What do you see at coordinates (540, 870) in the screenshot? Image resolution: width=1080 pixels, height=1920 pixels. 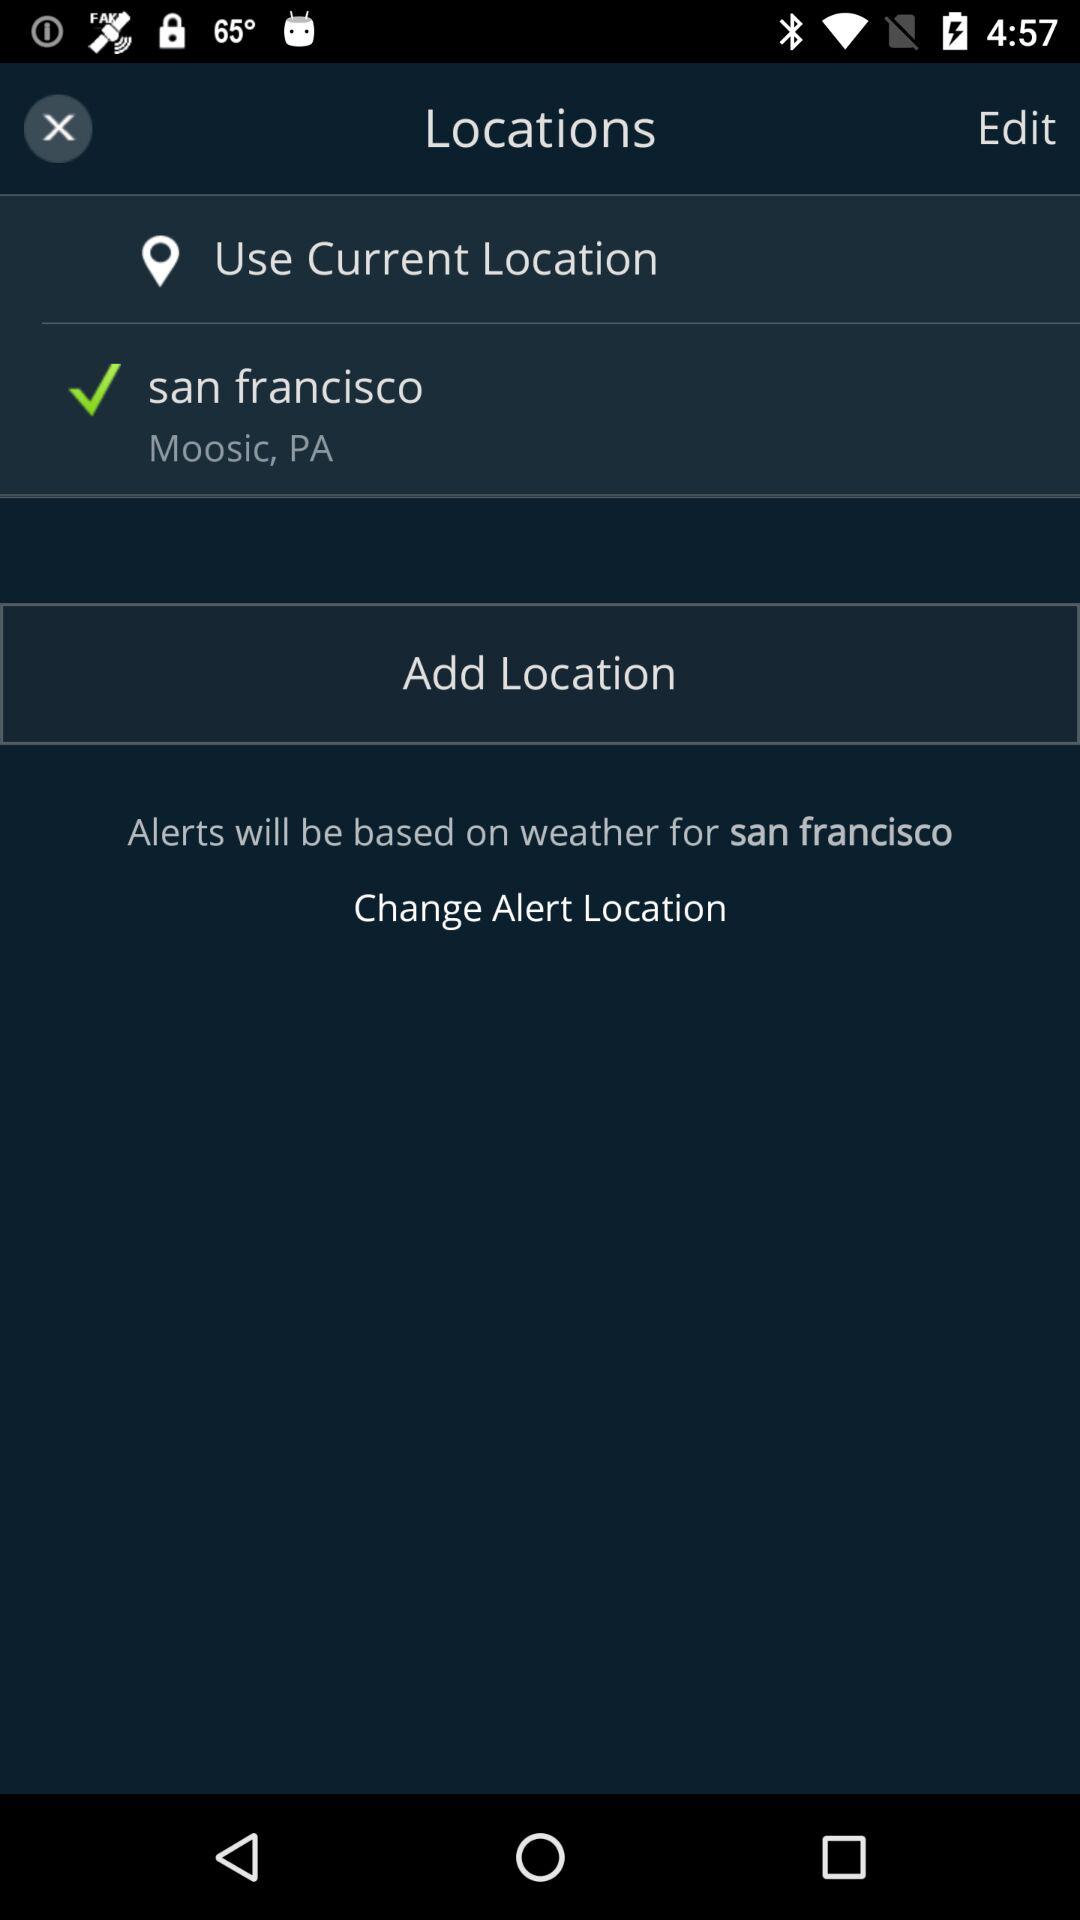 I see `open the item below add location icon` at bounding box center [540, 870].